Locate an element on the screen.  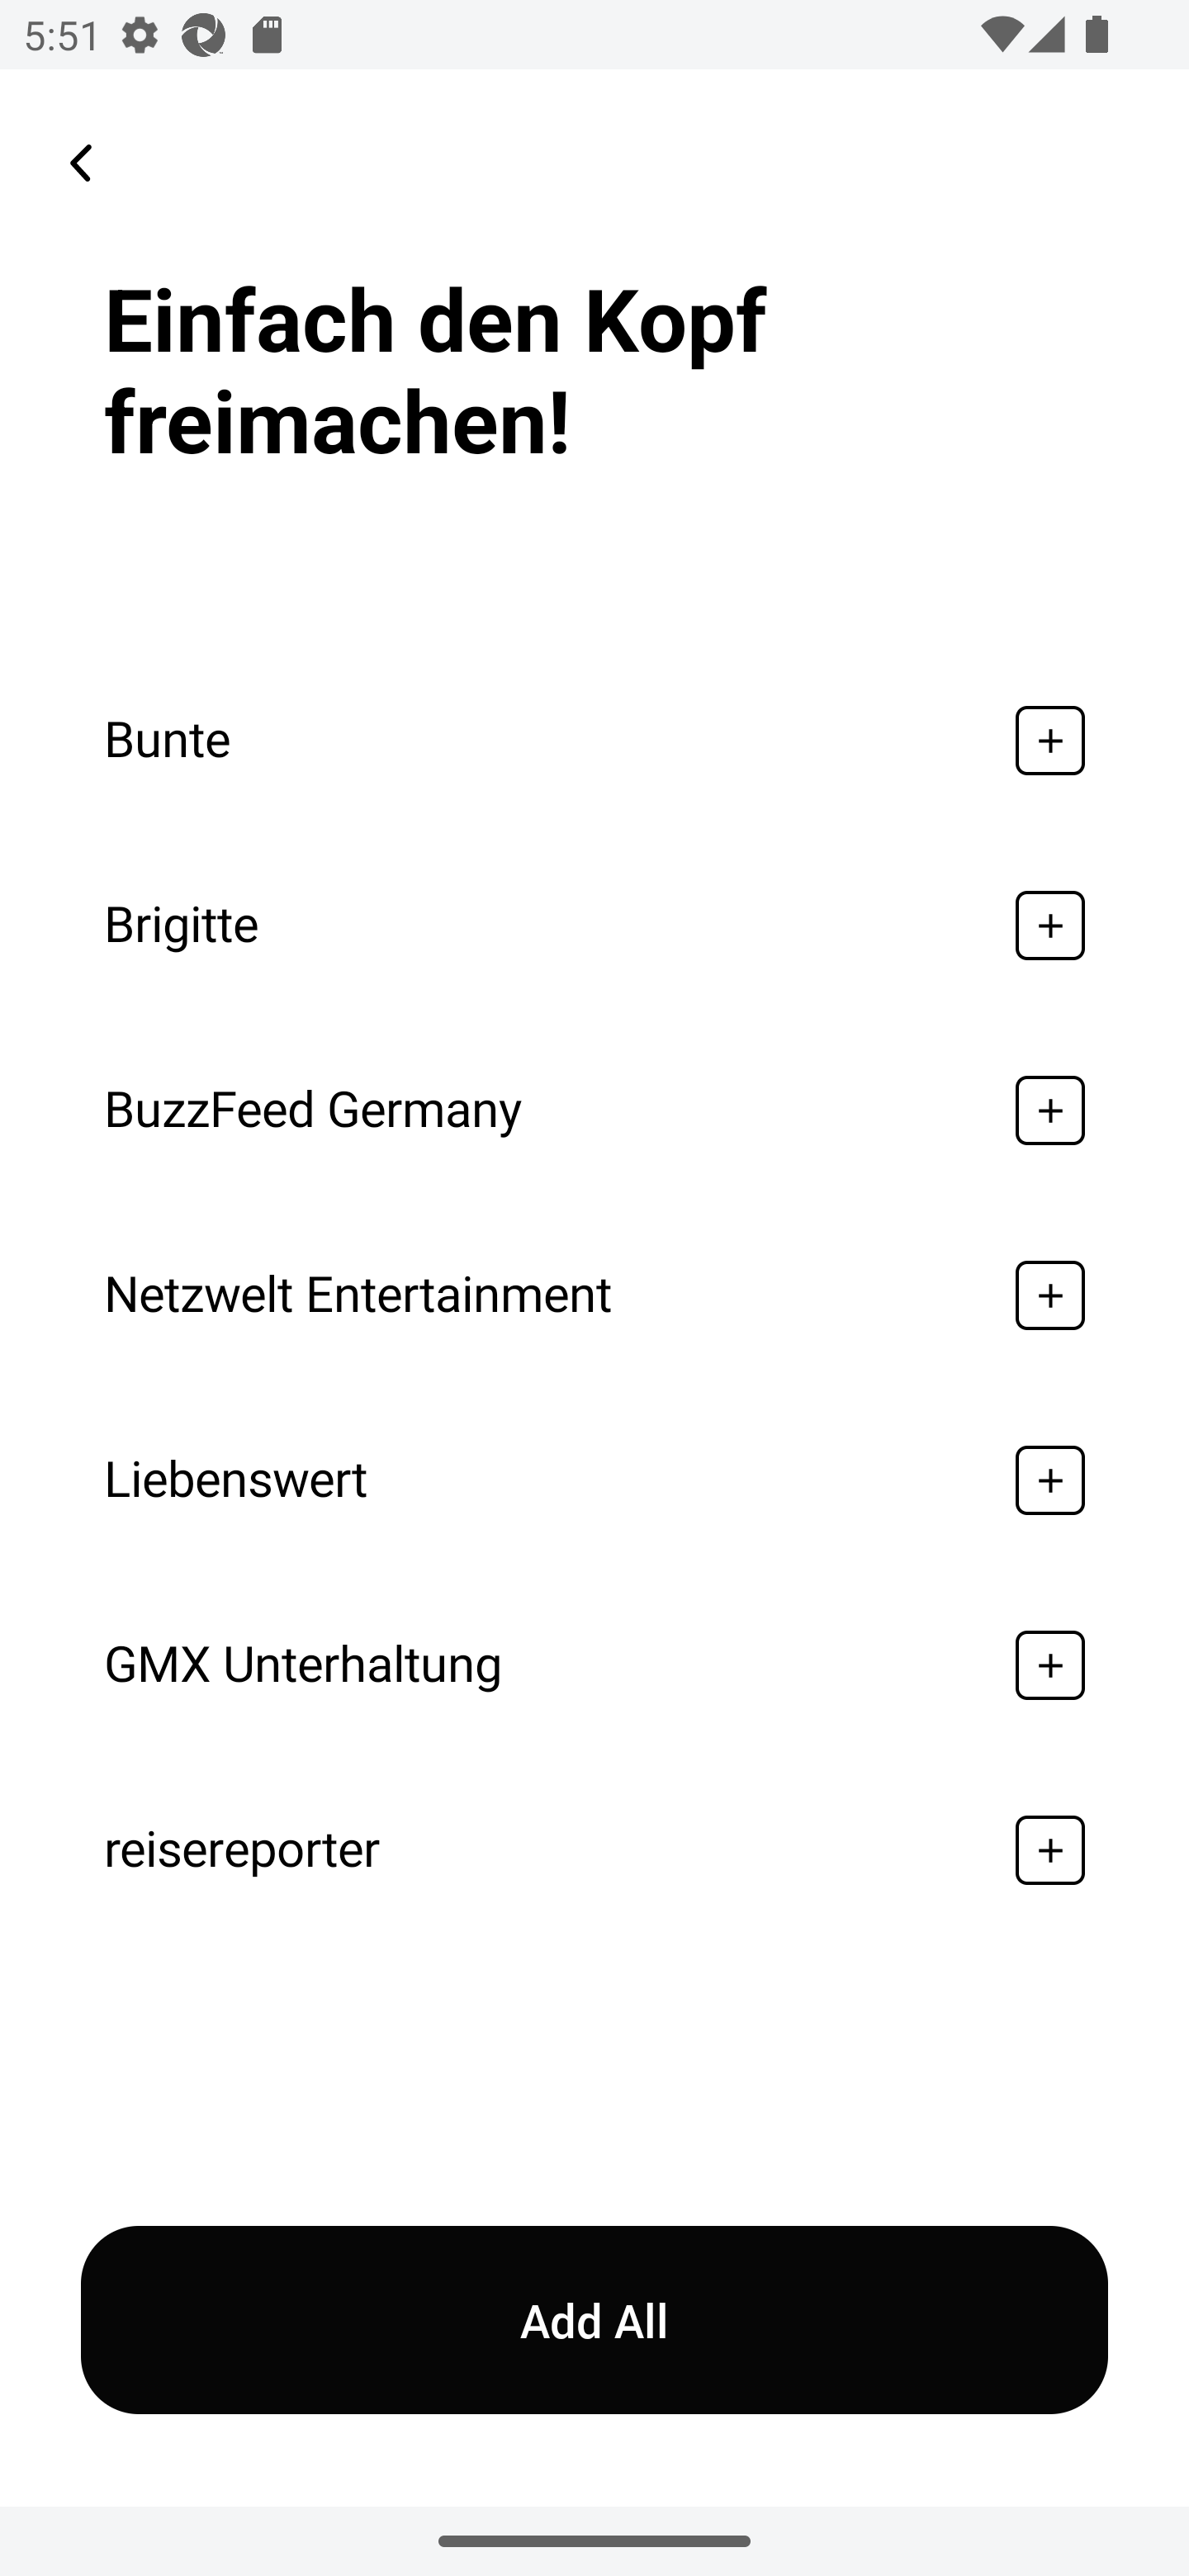
Bunte Add To My Bundle is located at coordinates (594, 740).